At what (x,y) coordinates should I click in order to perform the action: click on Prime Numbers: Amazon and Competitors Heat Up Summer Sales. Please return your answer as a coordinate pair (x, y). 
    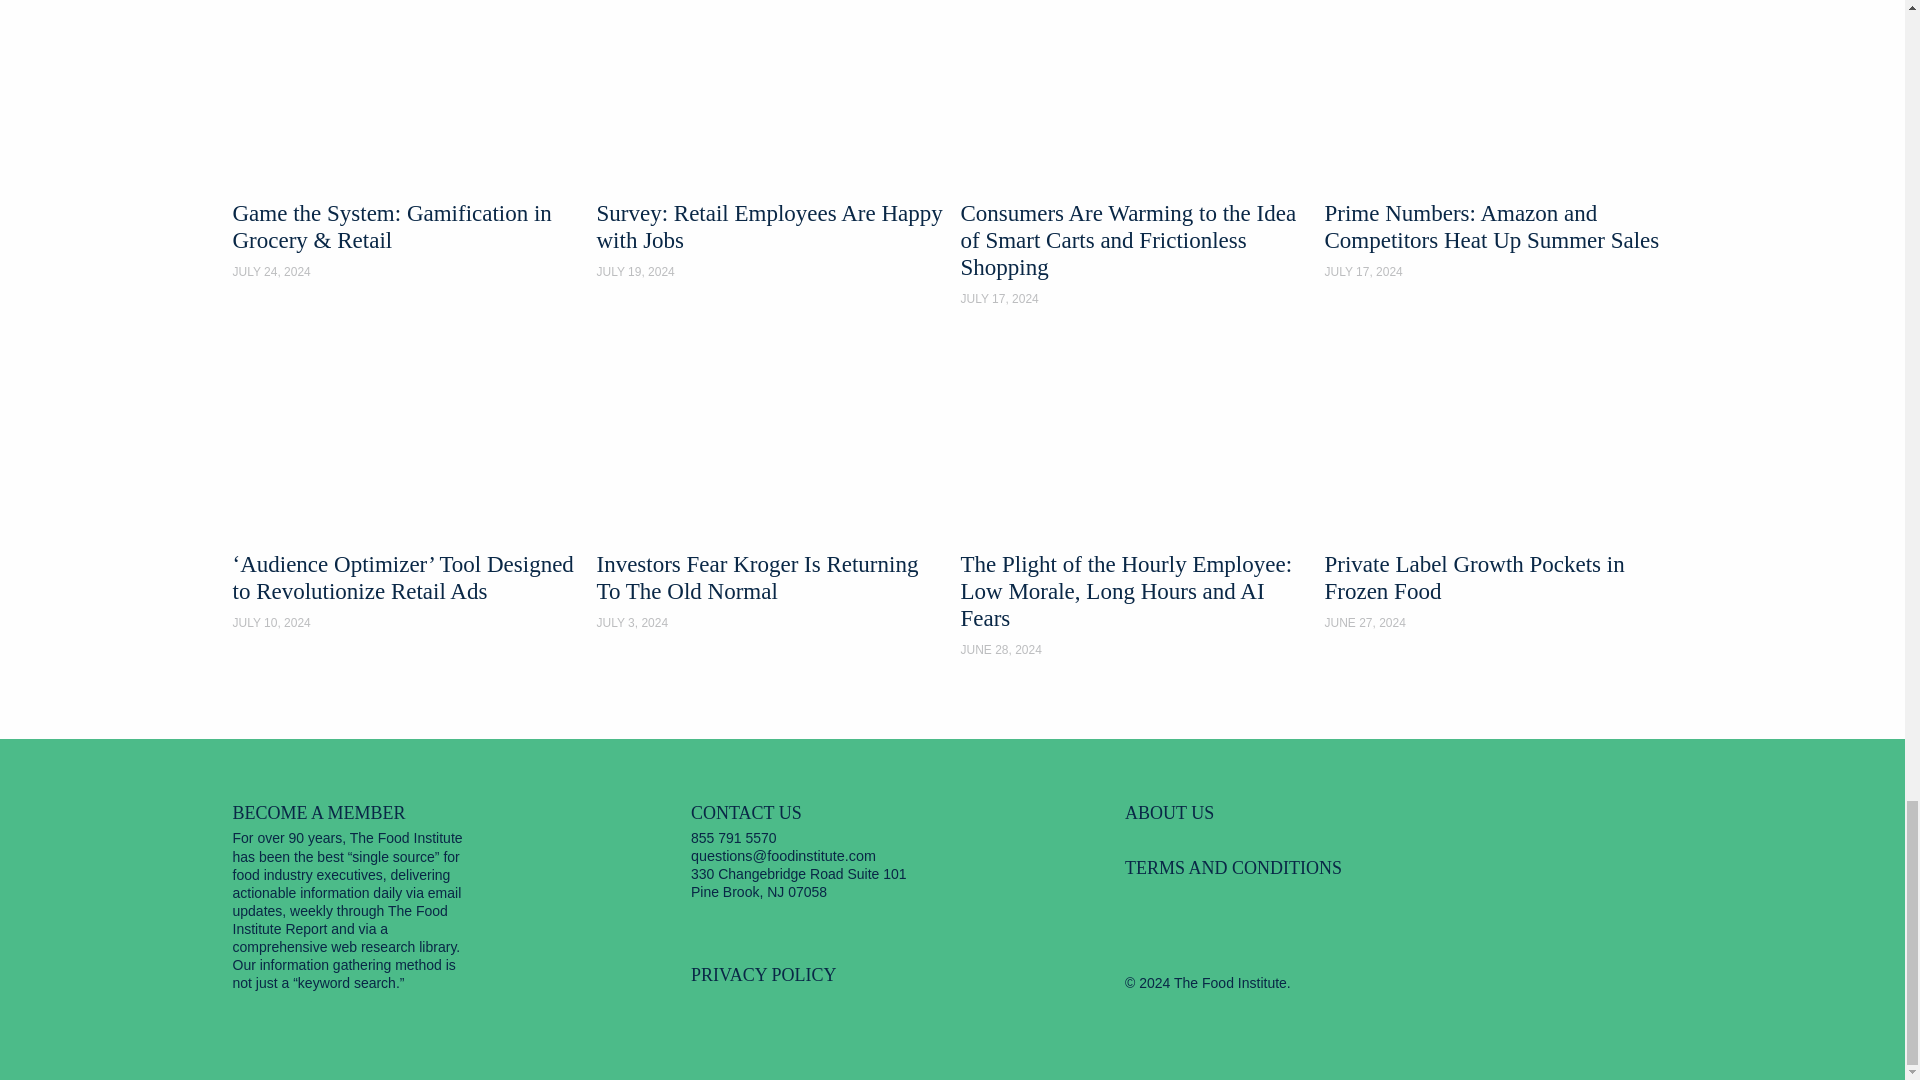
    Looking at the image, I should click on (1498, 140).